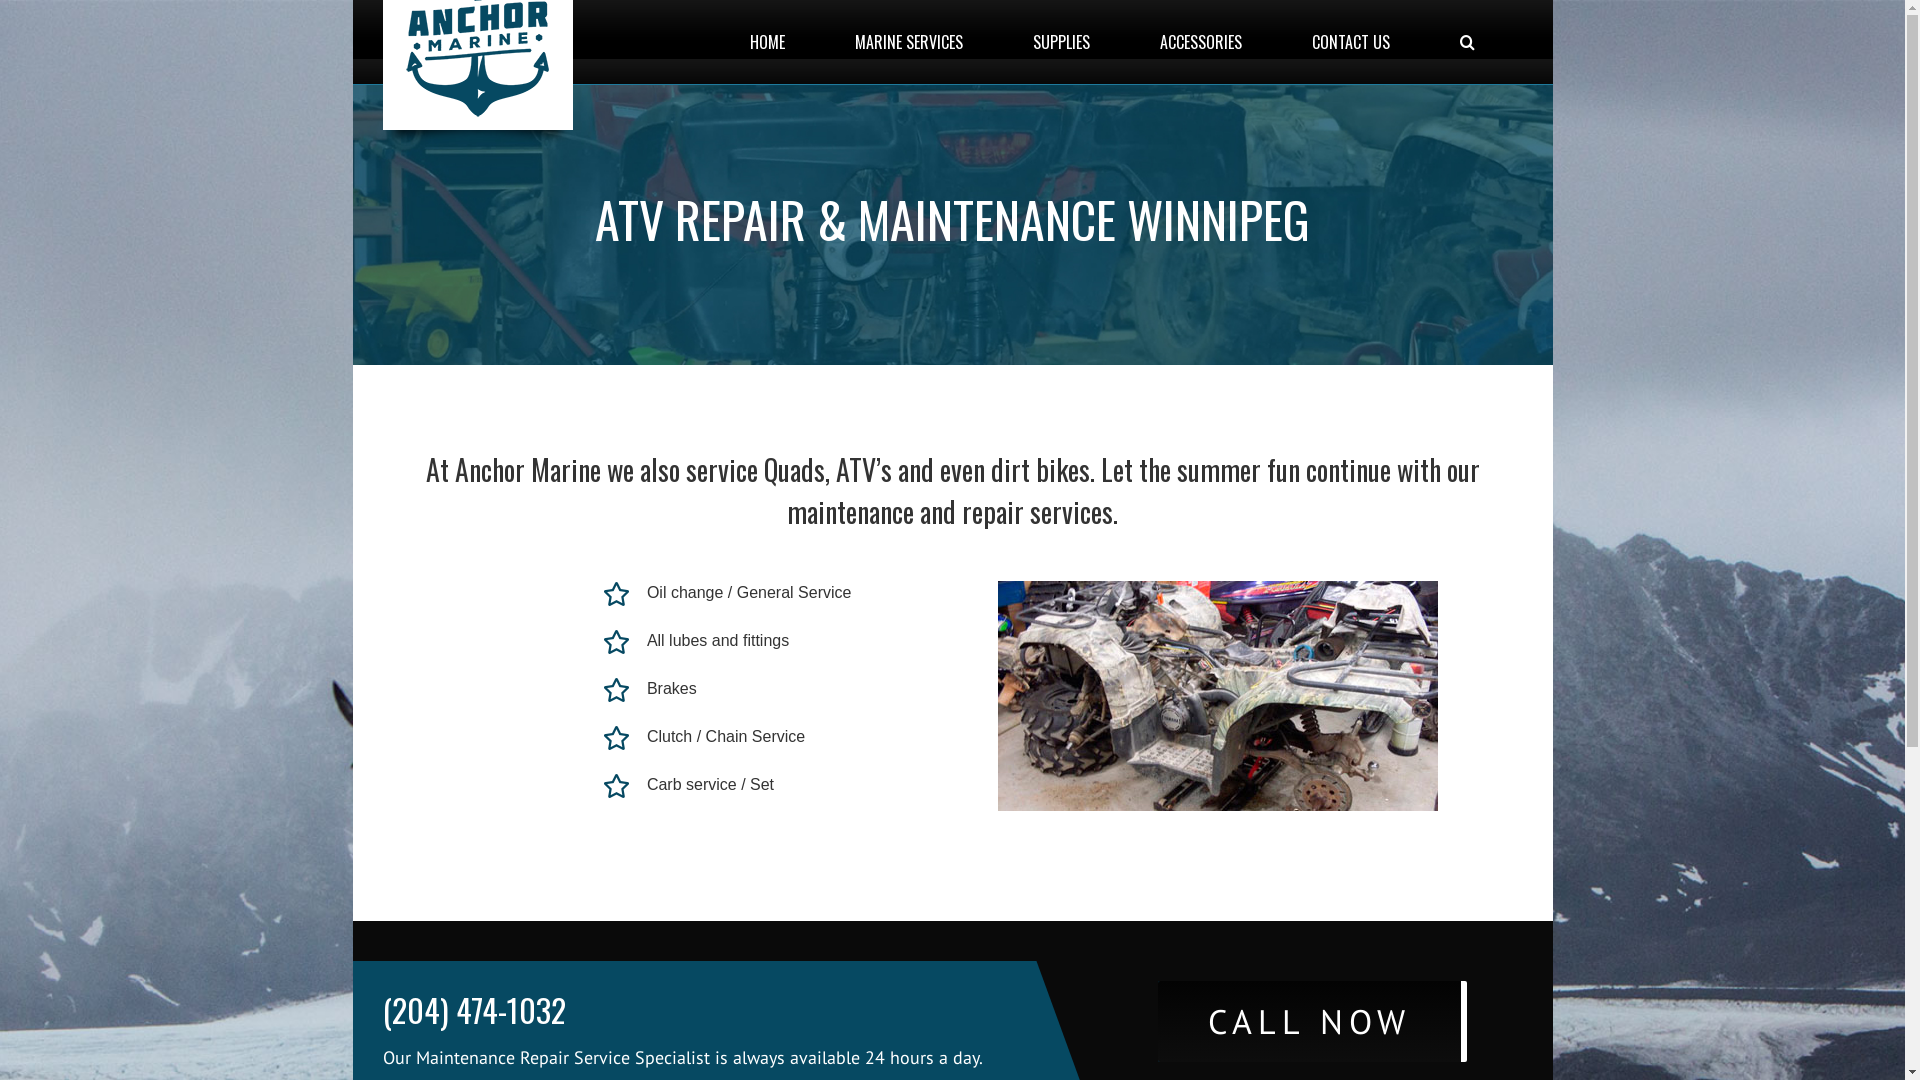 The image size is (1920, 1080). I want to click on HOME, so click(768, 42).